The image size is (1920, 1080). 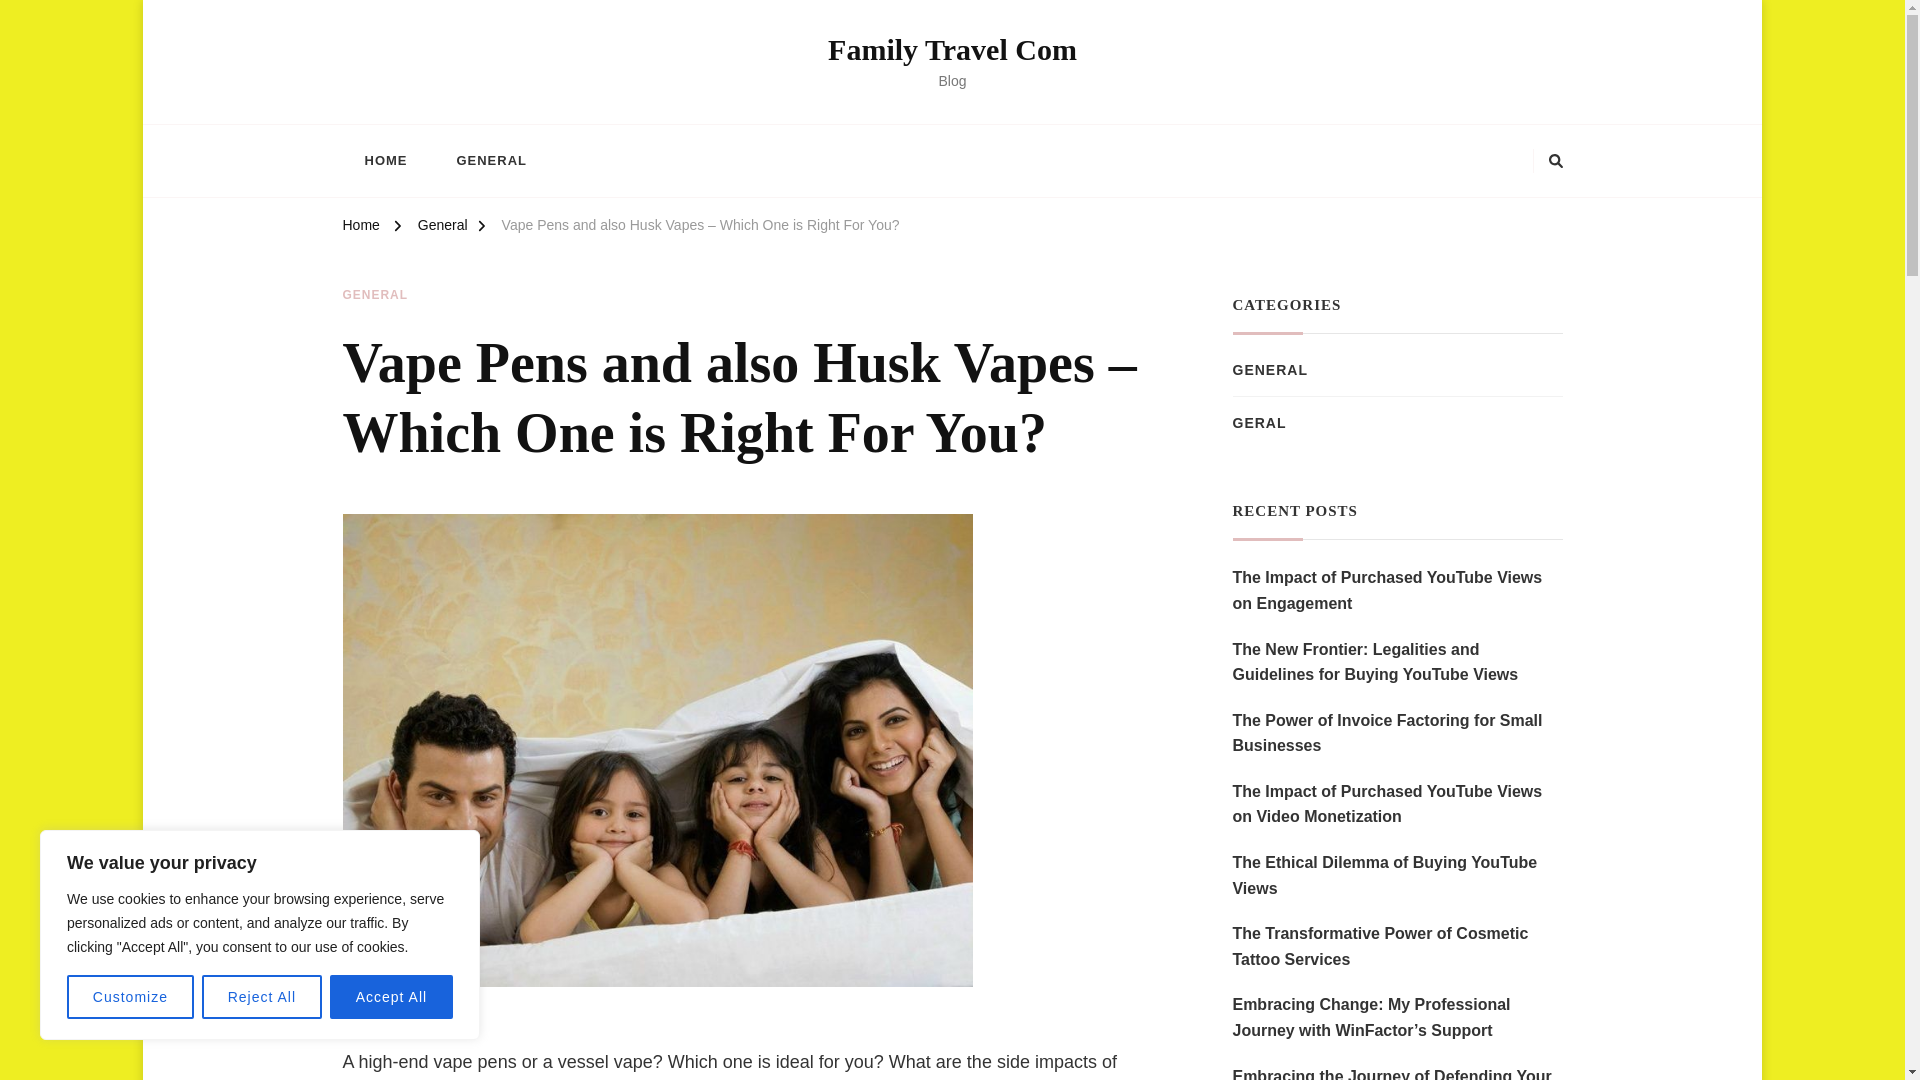 I want to click on GENERAL, so click(x=374, y=296).